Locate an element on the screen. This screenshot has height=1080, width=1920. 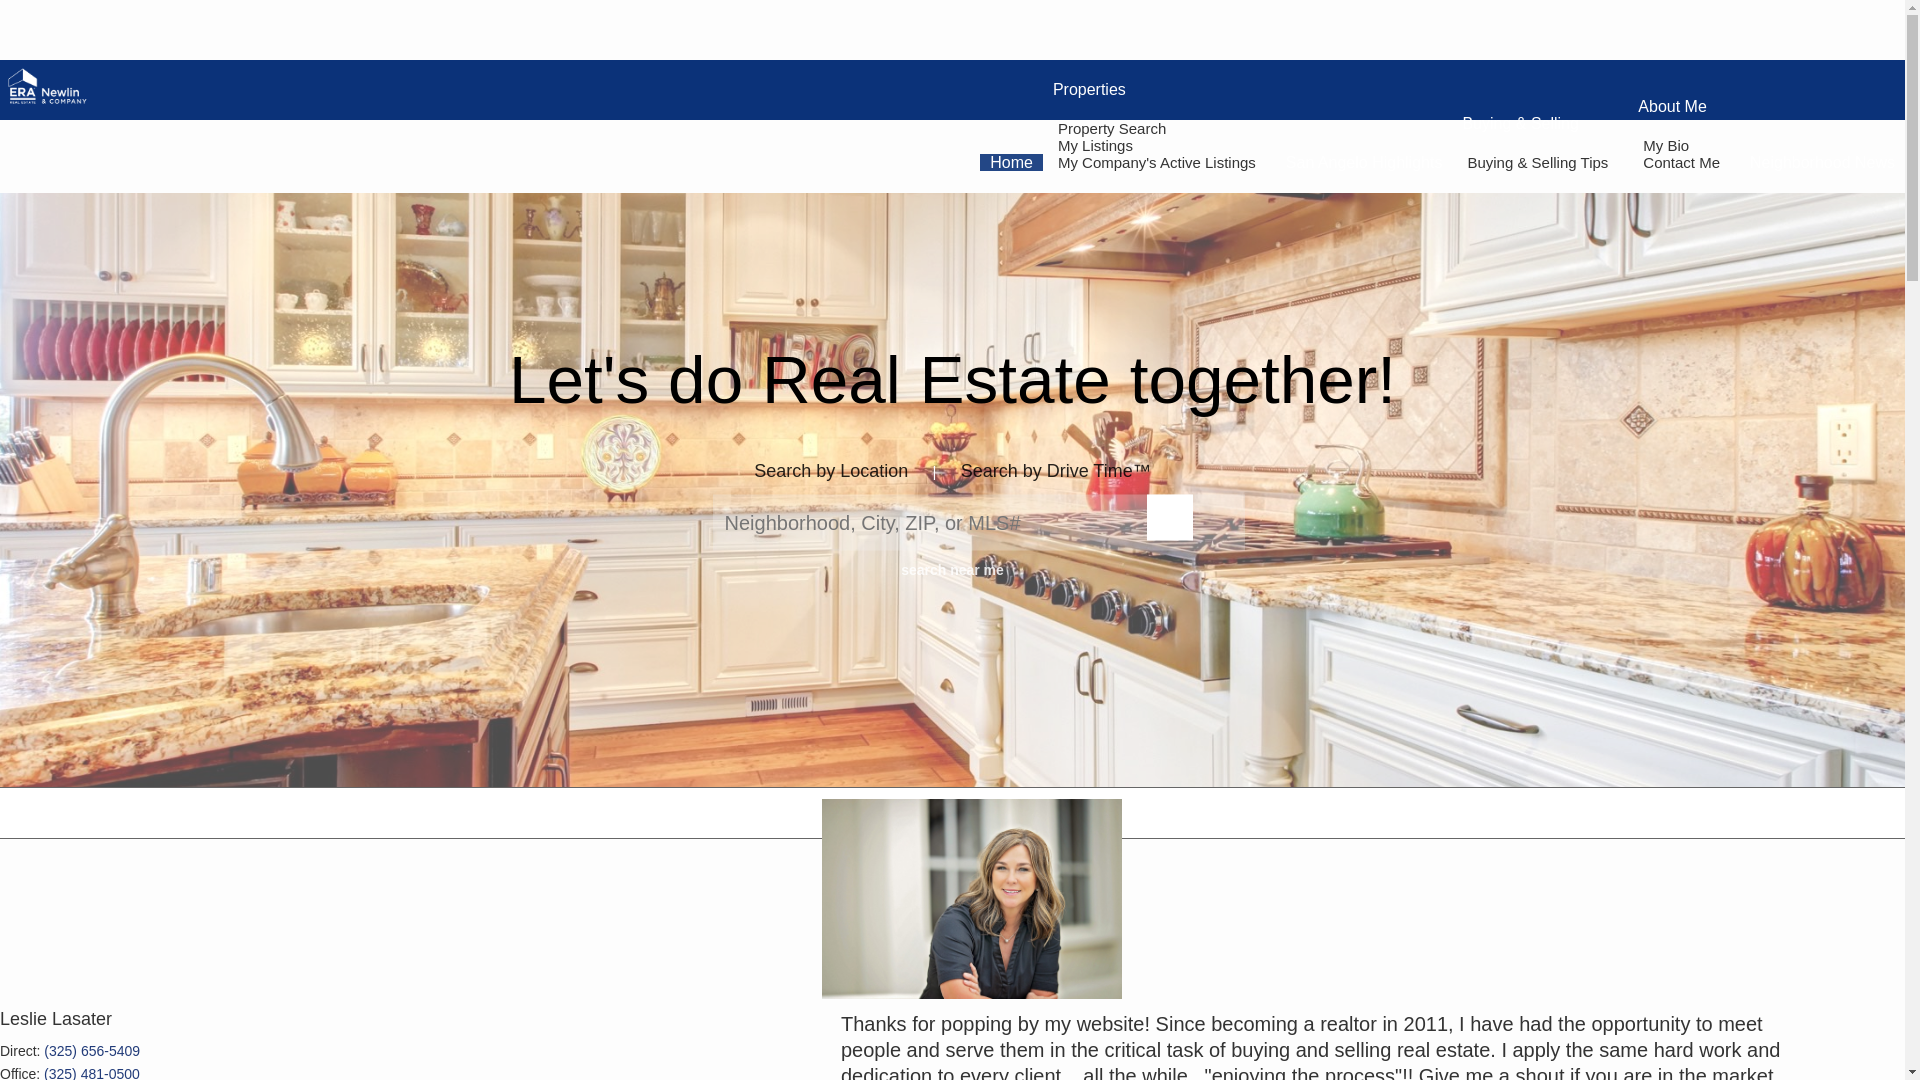
Properties is located at coordinates (1089, 90).